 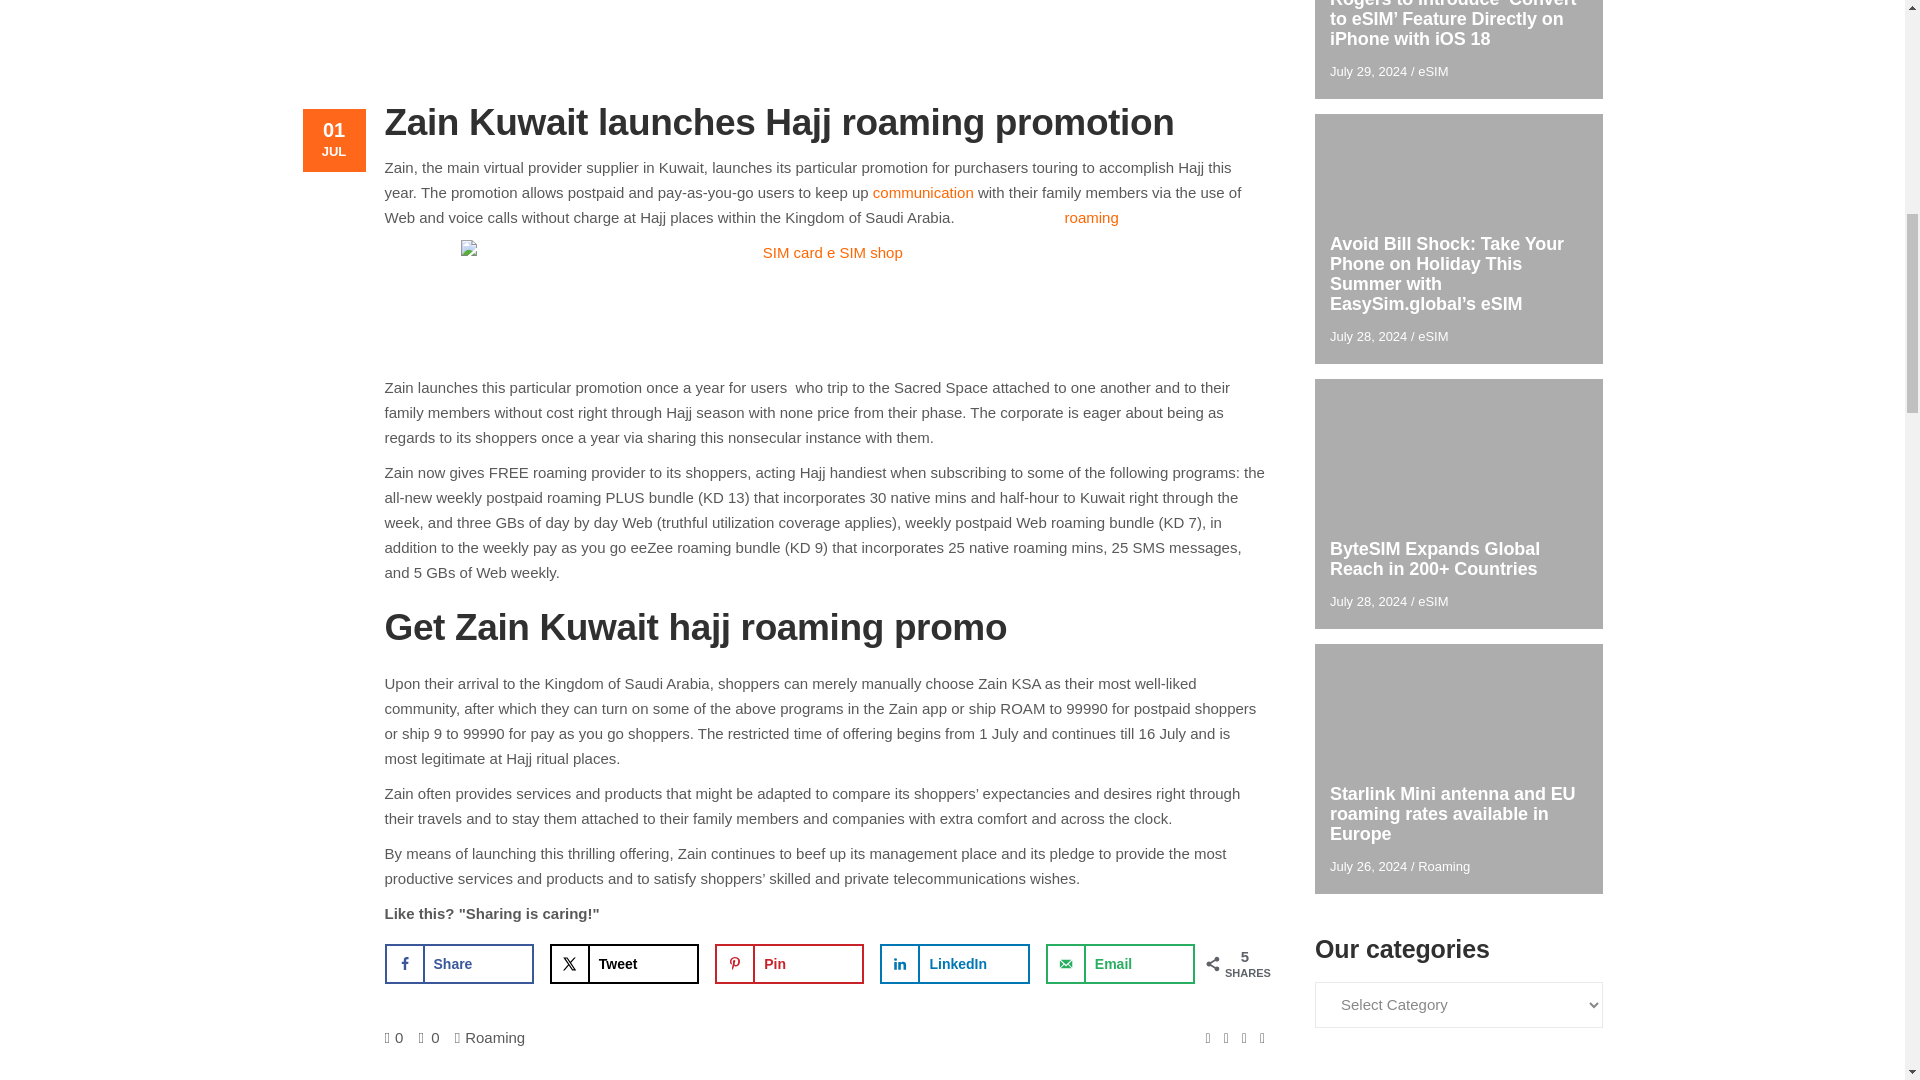 I want to click on Send over email, so click(x=1120, y=963).